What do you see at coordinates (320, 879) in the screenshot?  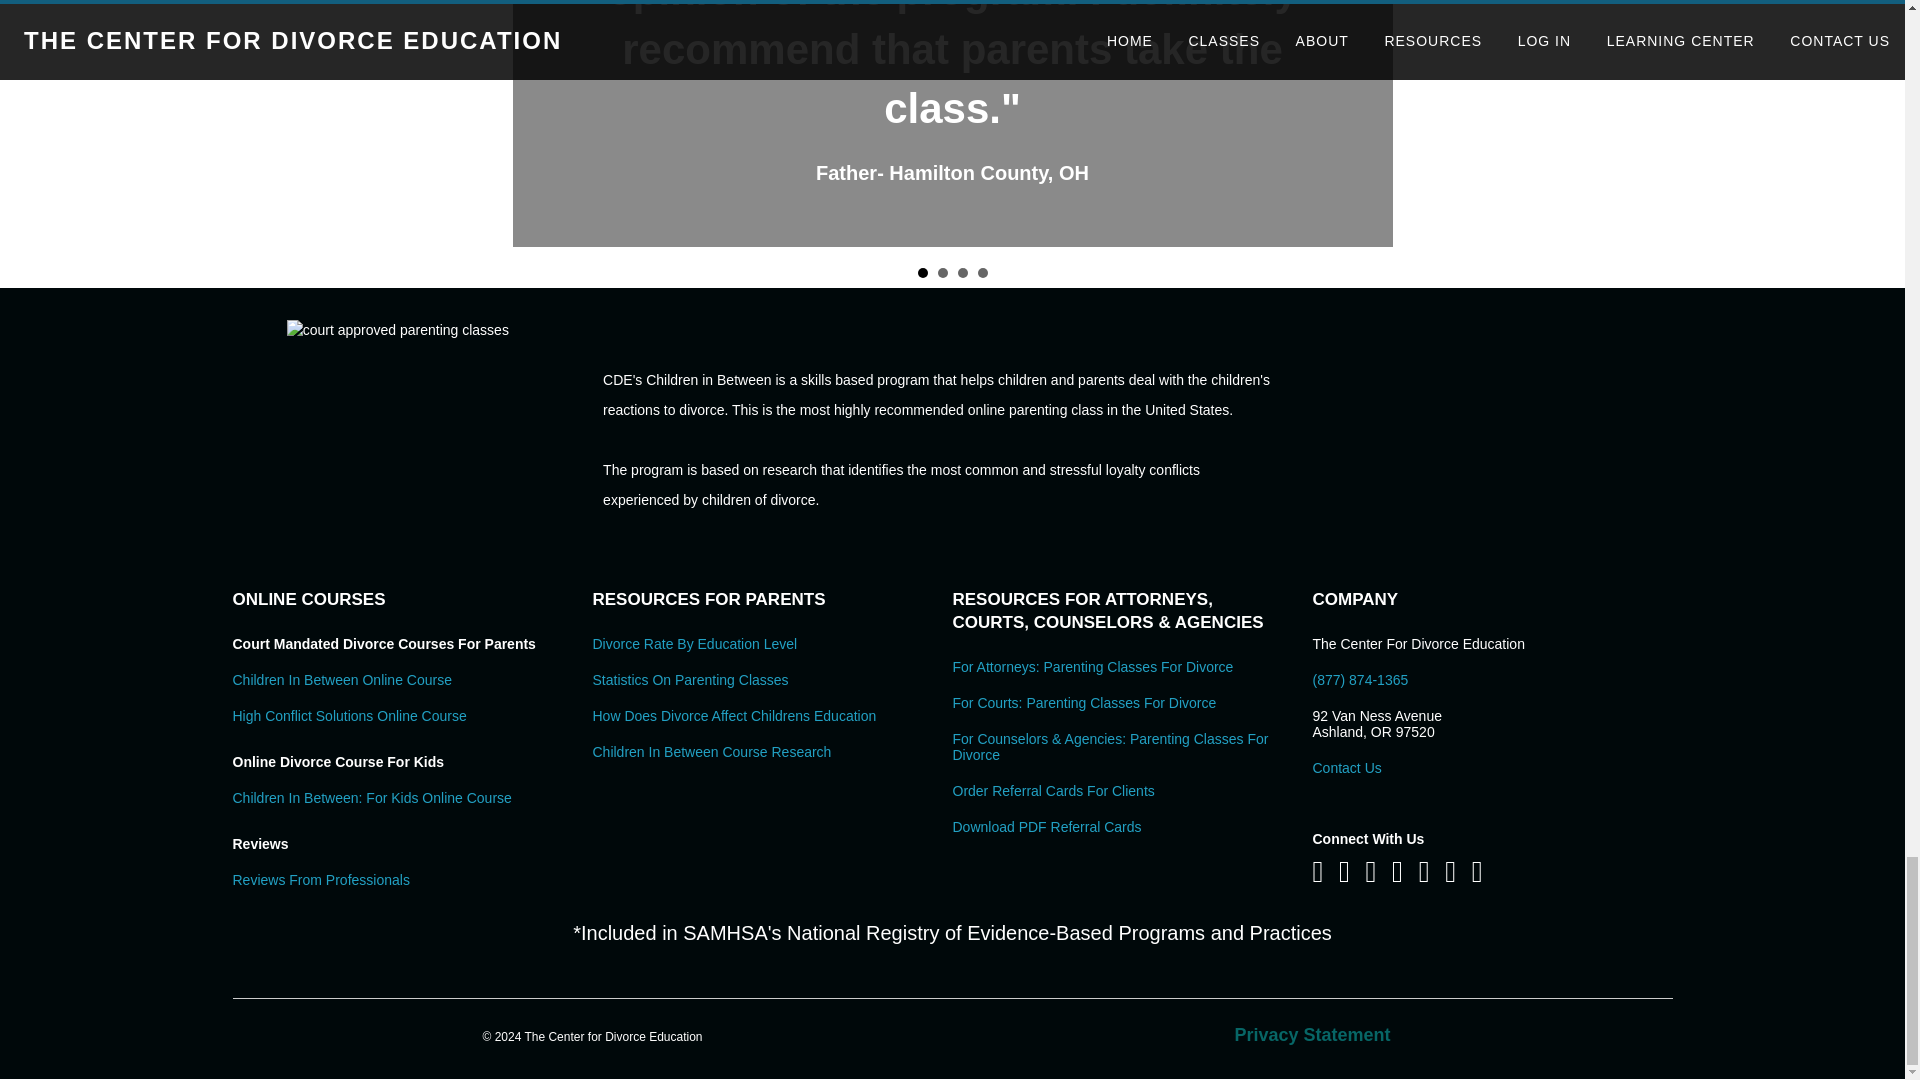 I see `Reviews From Professionals` at bounding box center [320, 879].